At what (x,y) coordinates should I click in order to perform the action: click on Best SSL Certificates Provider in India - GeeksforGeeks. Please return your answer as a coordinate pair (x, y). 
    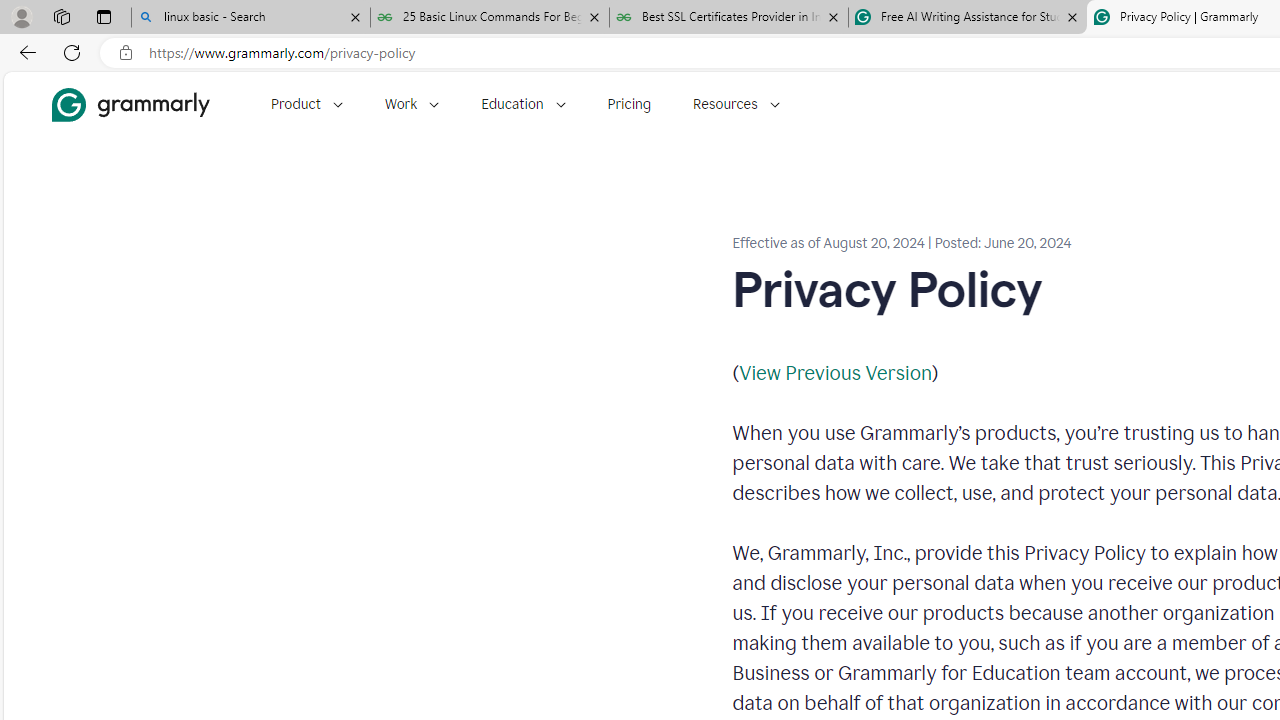
    Looking at the image, I should click on (729, 18).